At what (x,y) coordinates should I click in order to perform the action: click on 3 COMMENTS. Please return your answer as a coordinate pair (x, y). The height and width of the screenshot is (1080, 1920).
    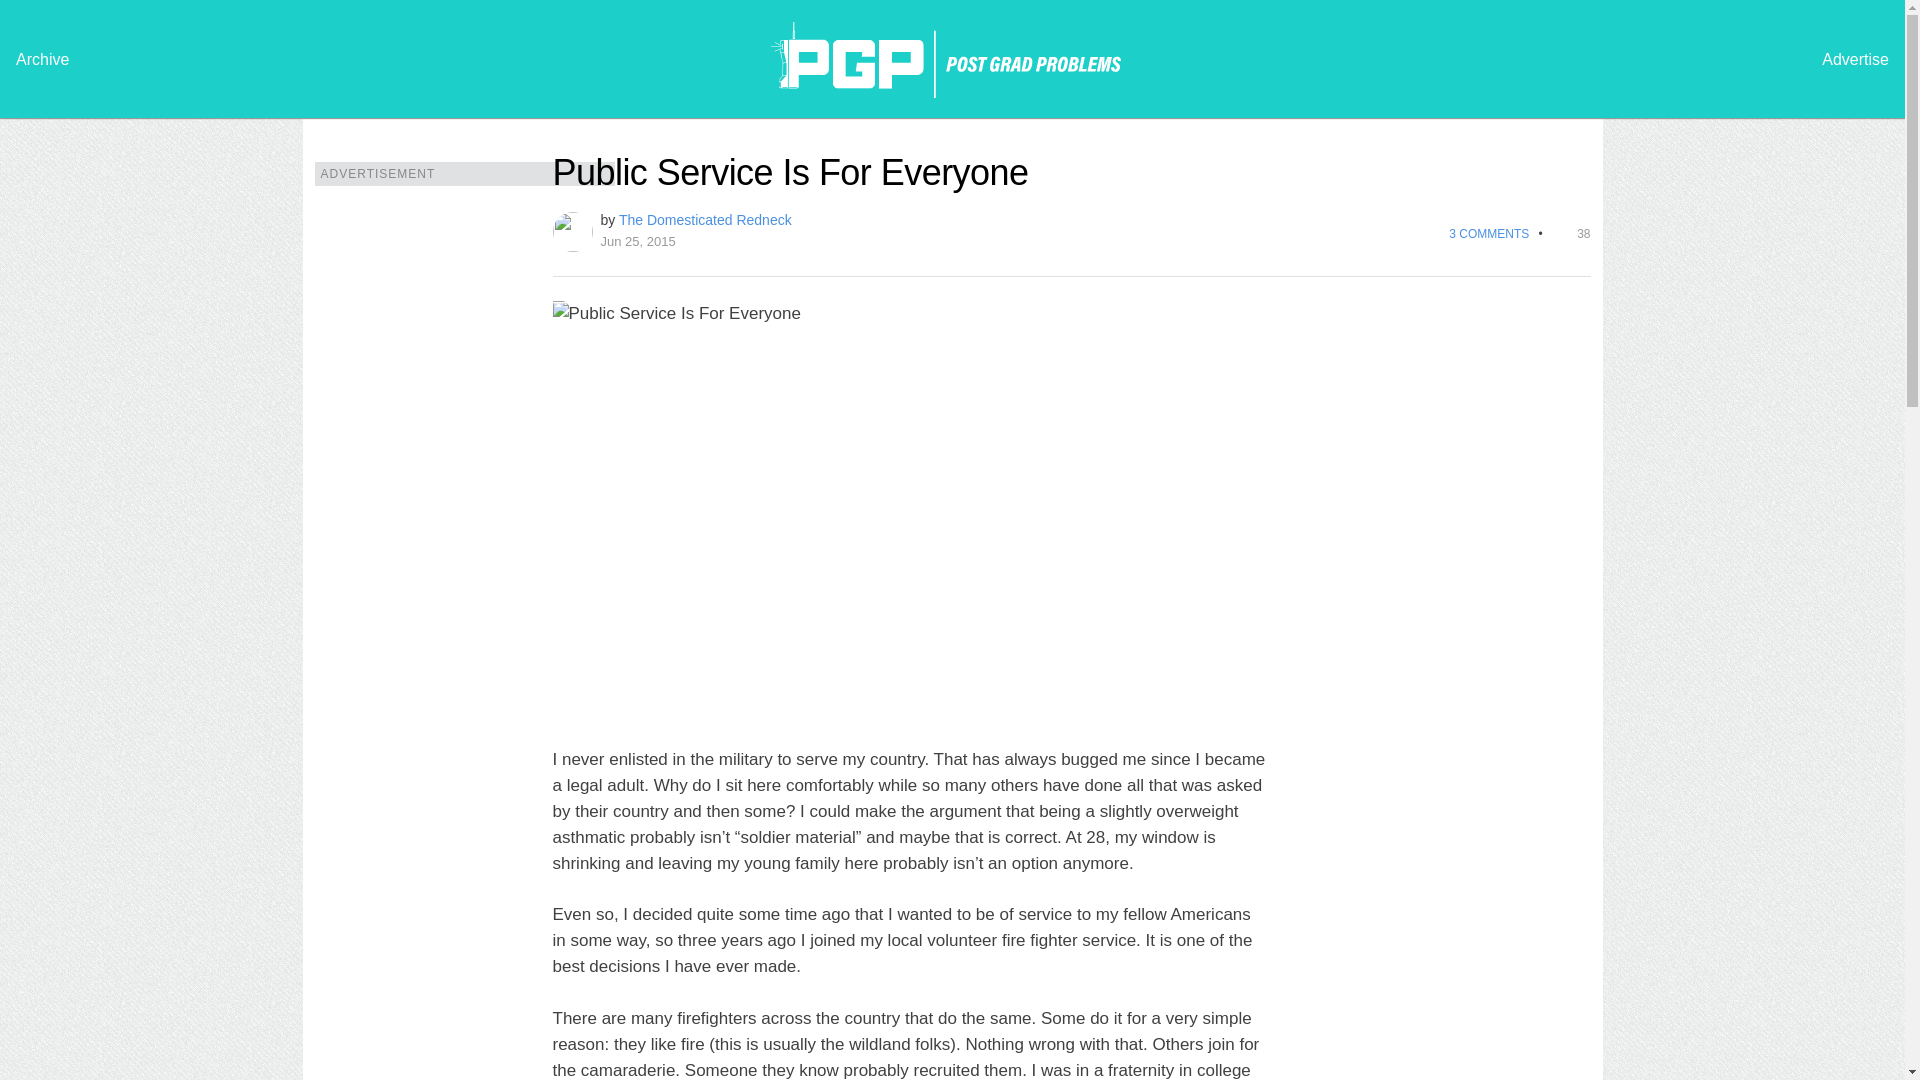
    Looking at the image, I should click on (1486, 233).